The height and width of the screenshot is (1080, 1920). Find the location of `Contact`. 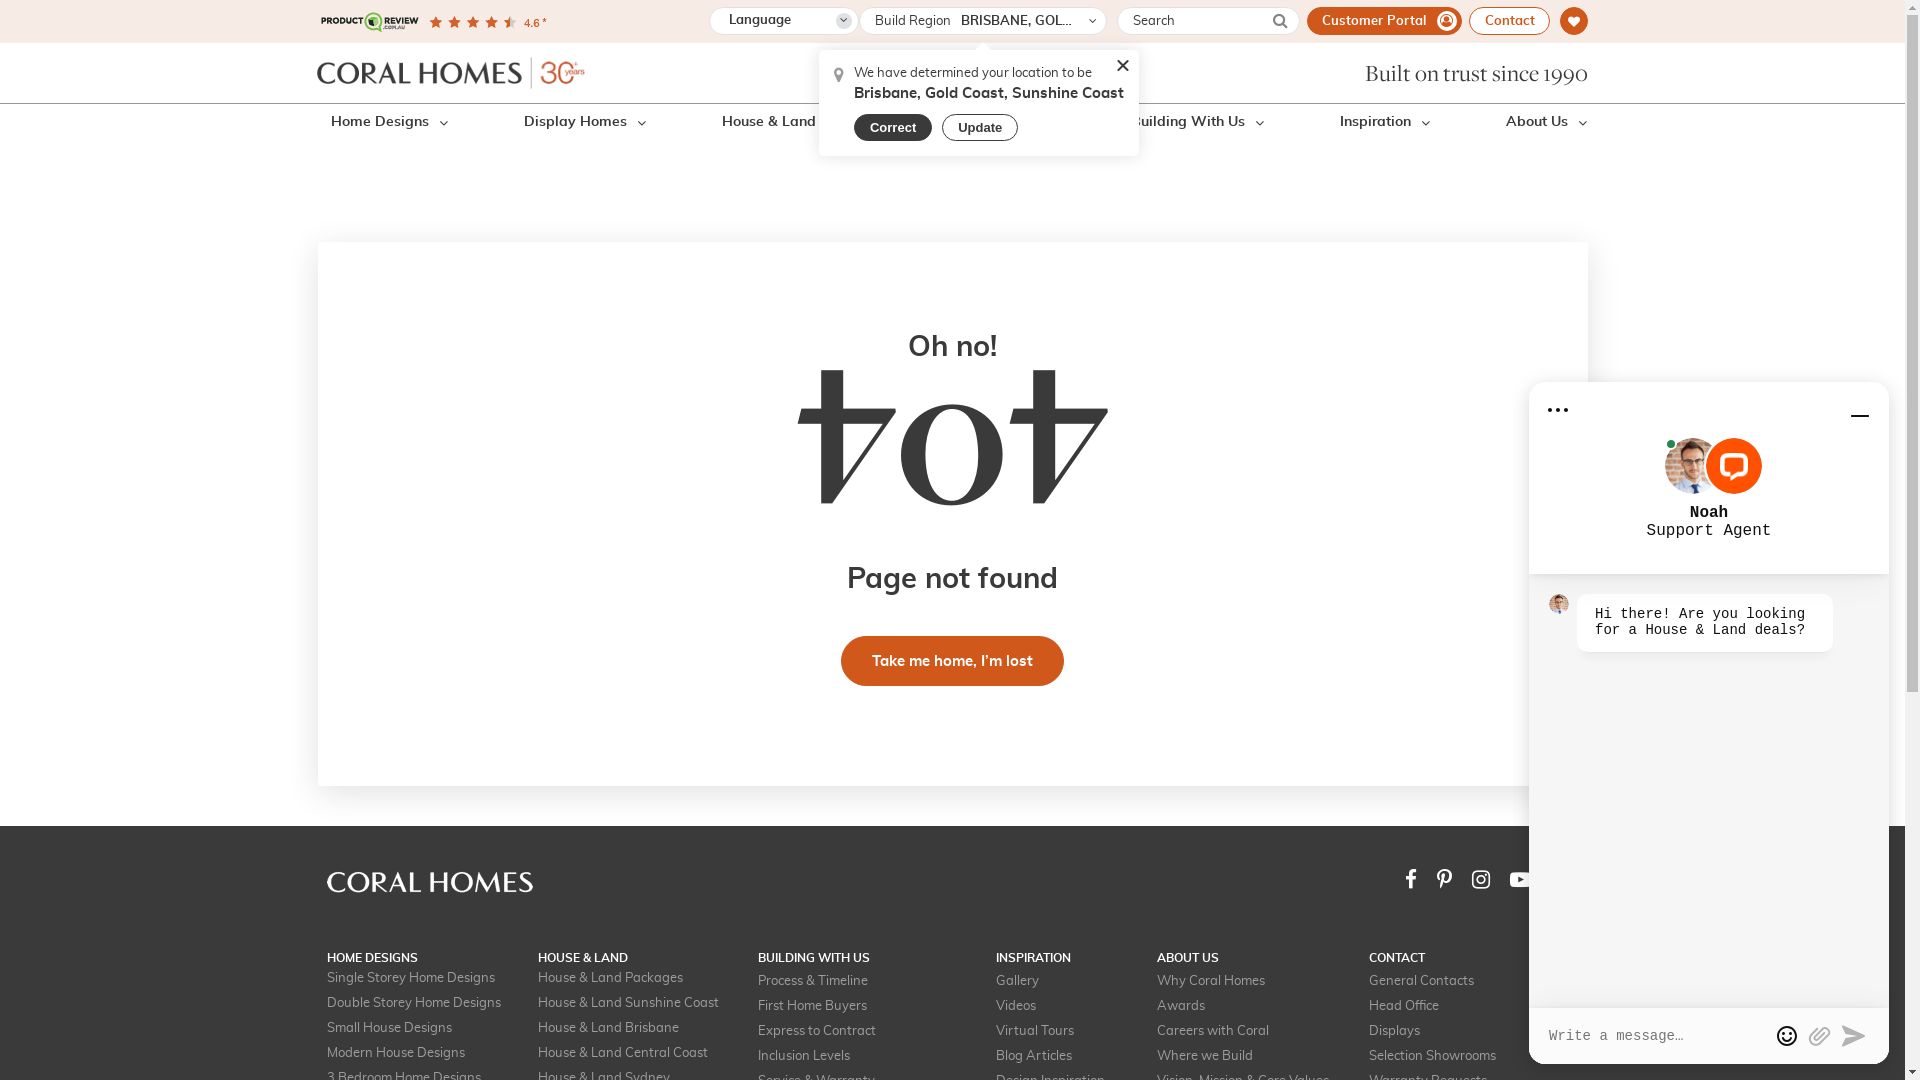

Contact is located at coordinates (1510, 21).